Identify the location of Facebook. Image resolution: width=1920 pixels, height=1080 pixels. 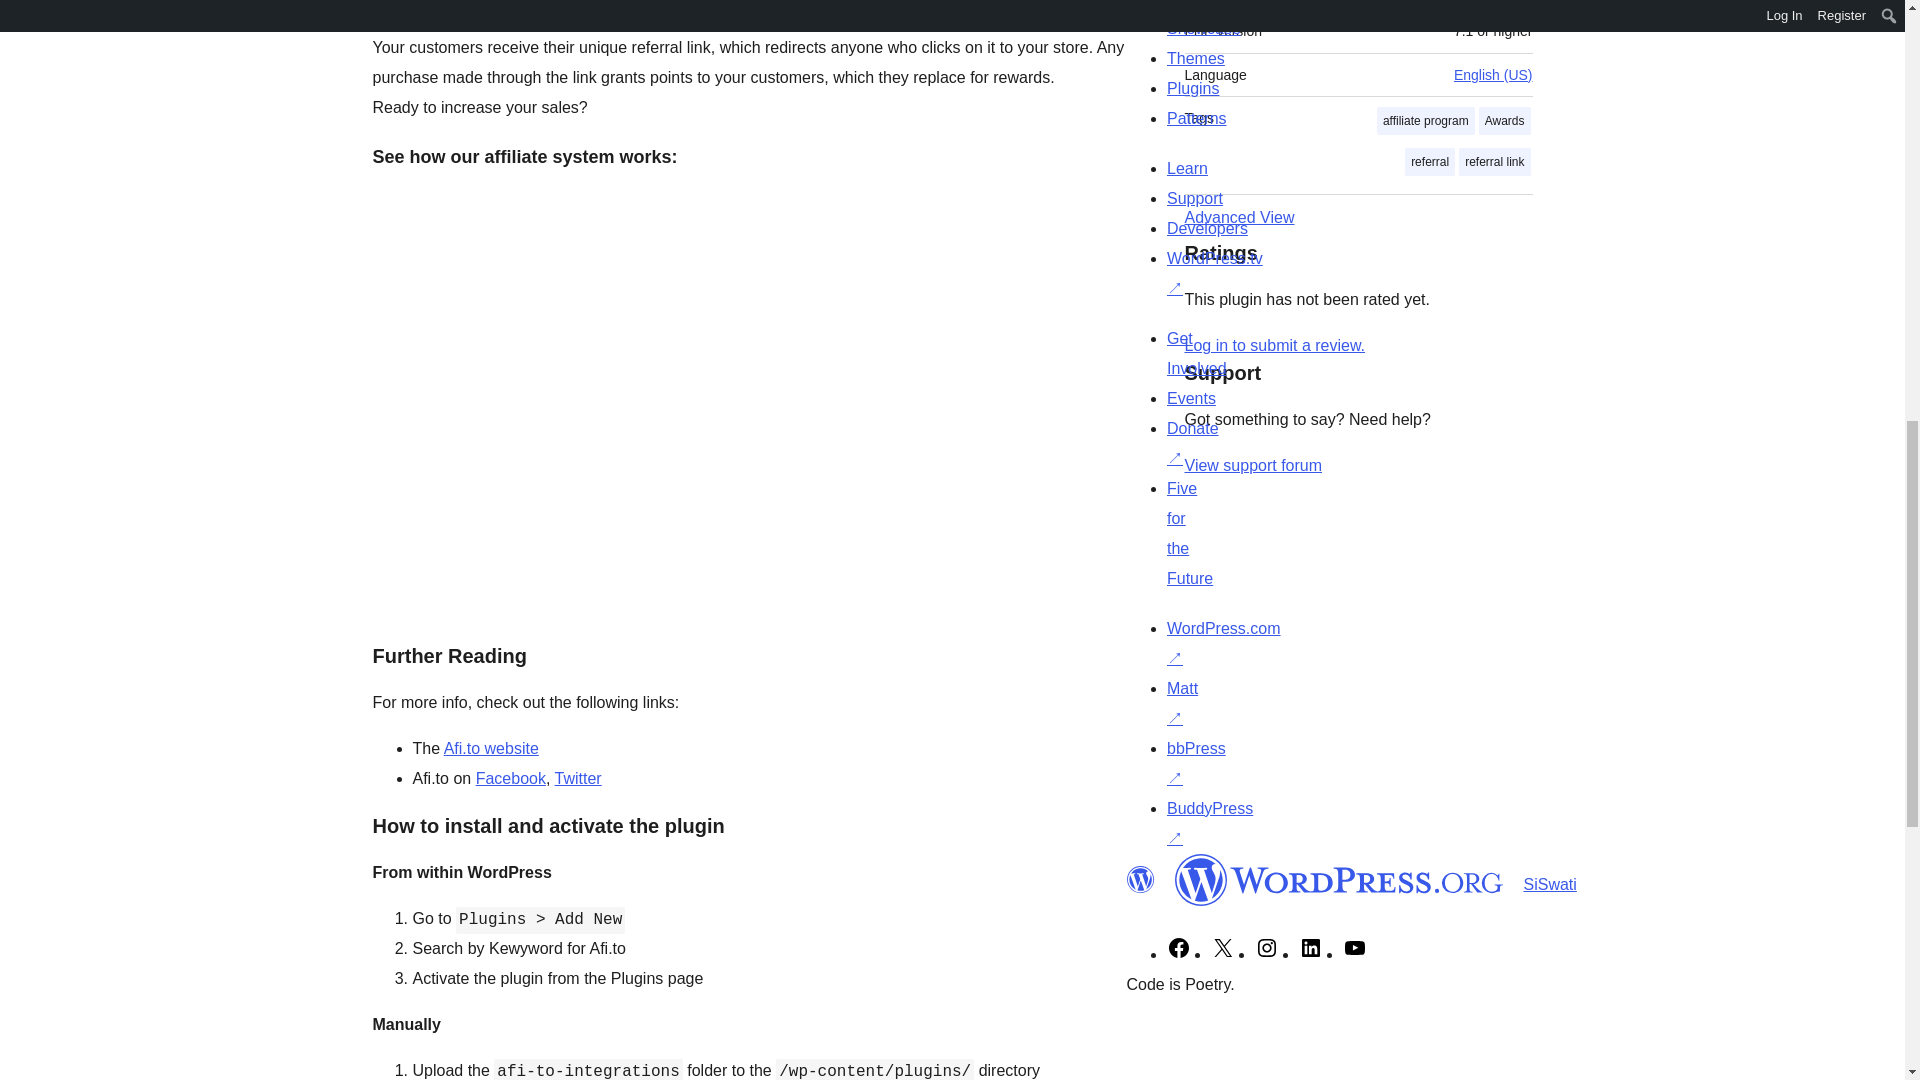
(510, 778).